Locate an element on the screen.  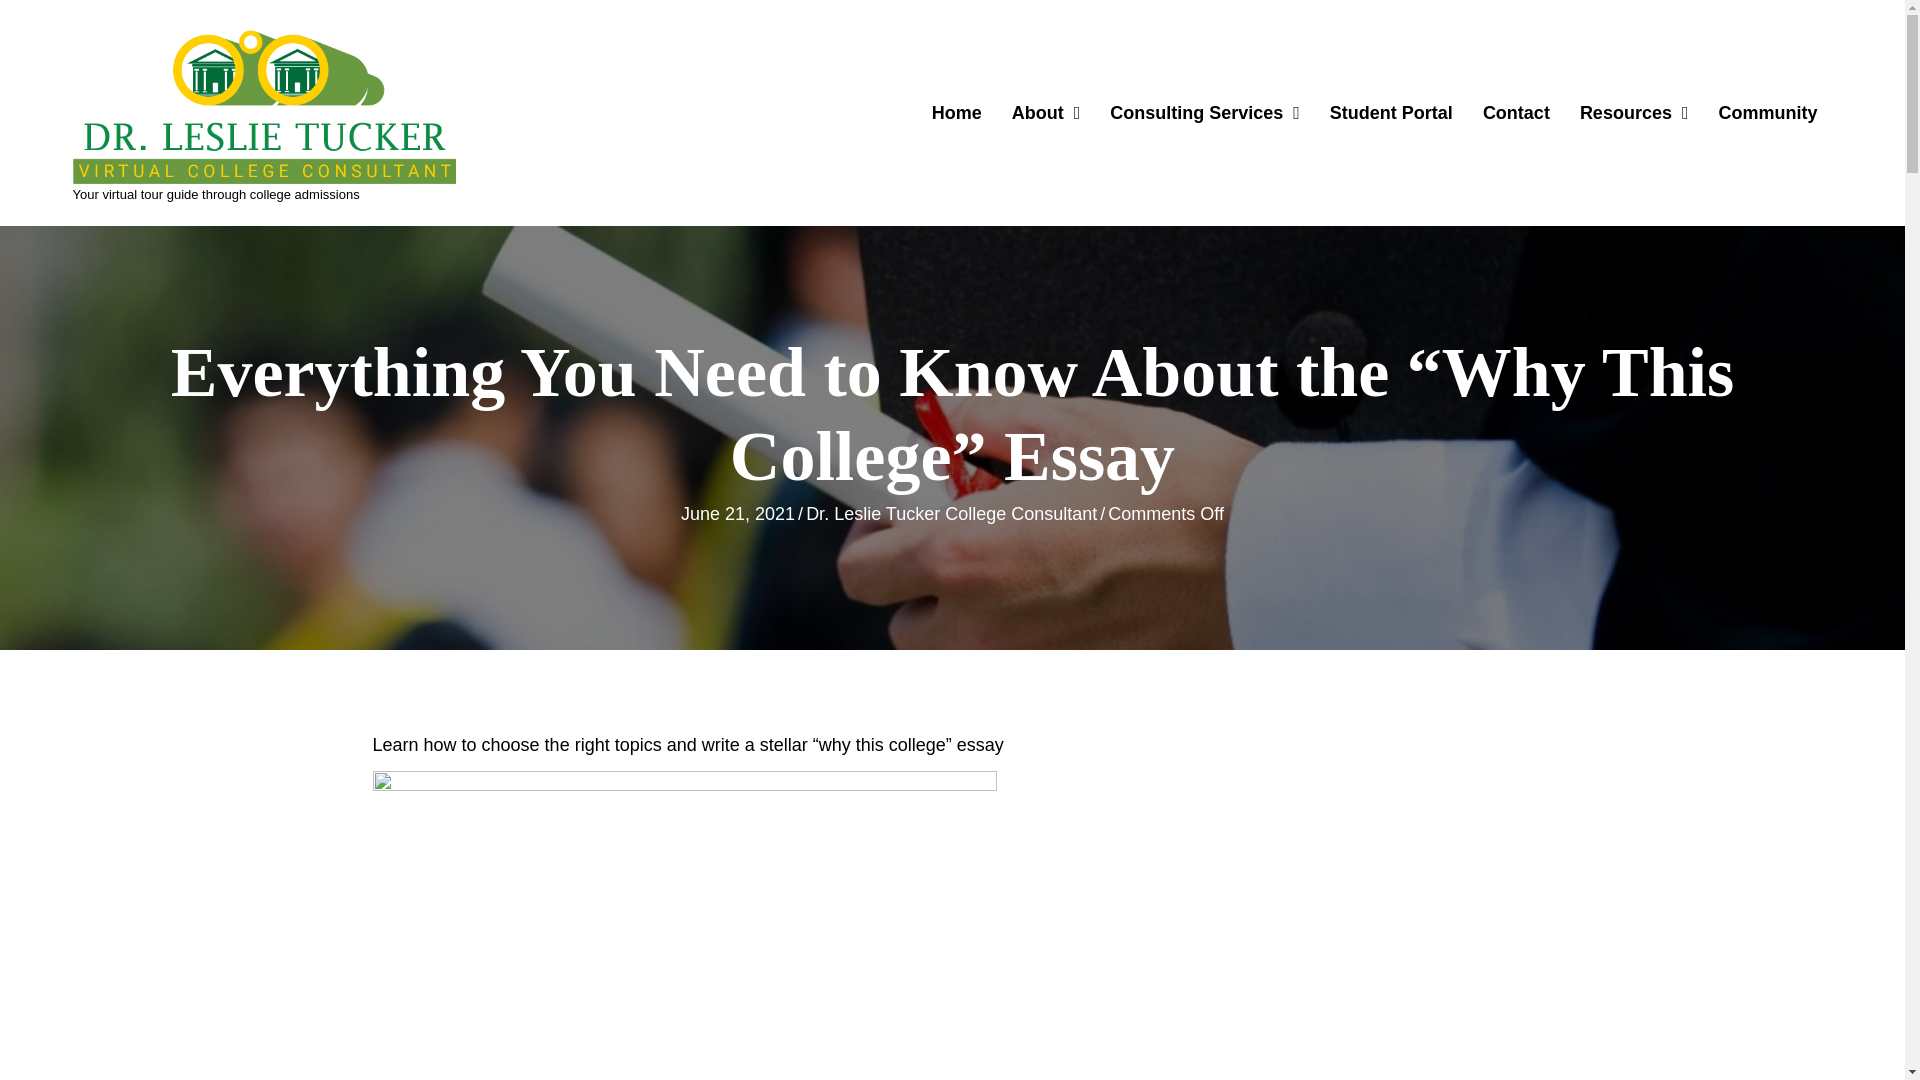
Community is located at coordinates (1768, 112).